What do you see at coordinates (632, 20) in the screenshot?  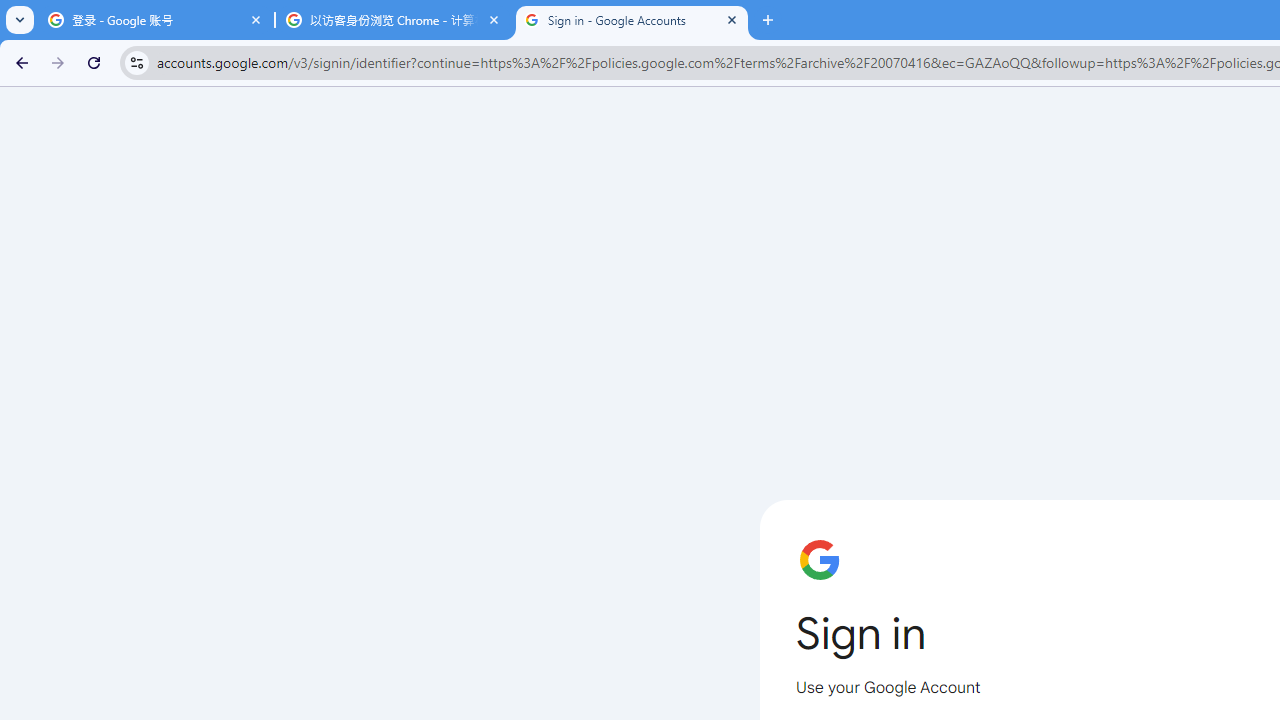 I see `Sign in - Google Accounts` at bounding box center [632, 20].